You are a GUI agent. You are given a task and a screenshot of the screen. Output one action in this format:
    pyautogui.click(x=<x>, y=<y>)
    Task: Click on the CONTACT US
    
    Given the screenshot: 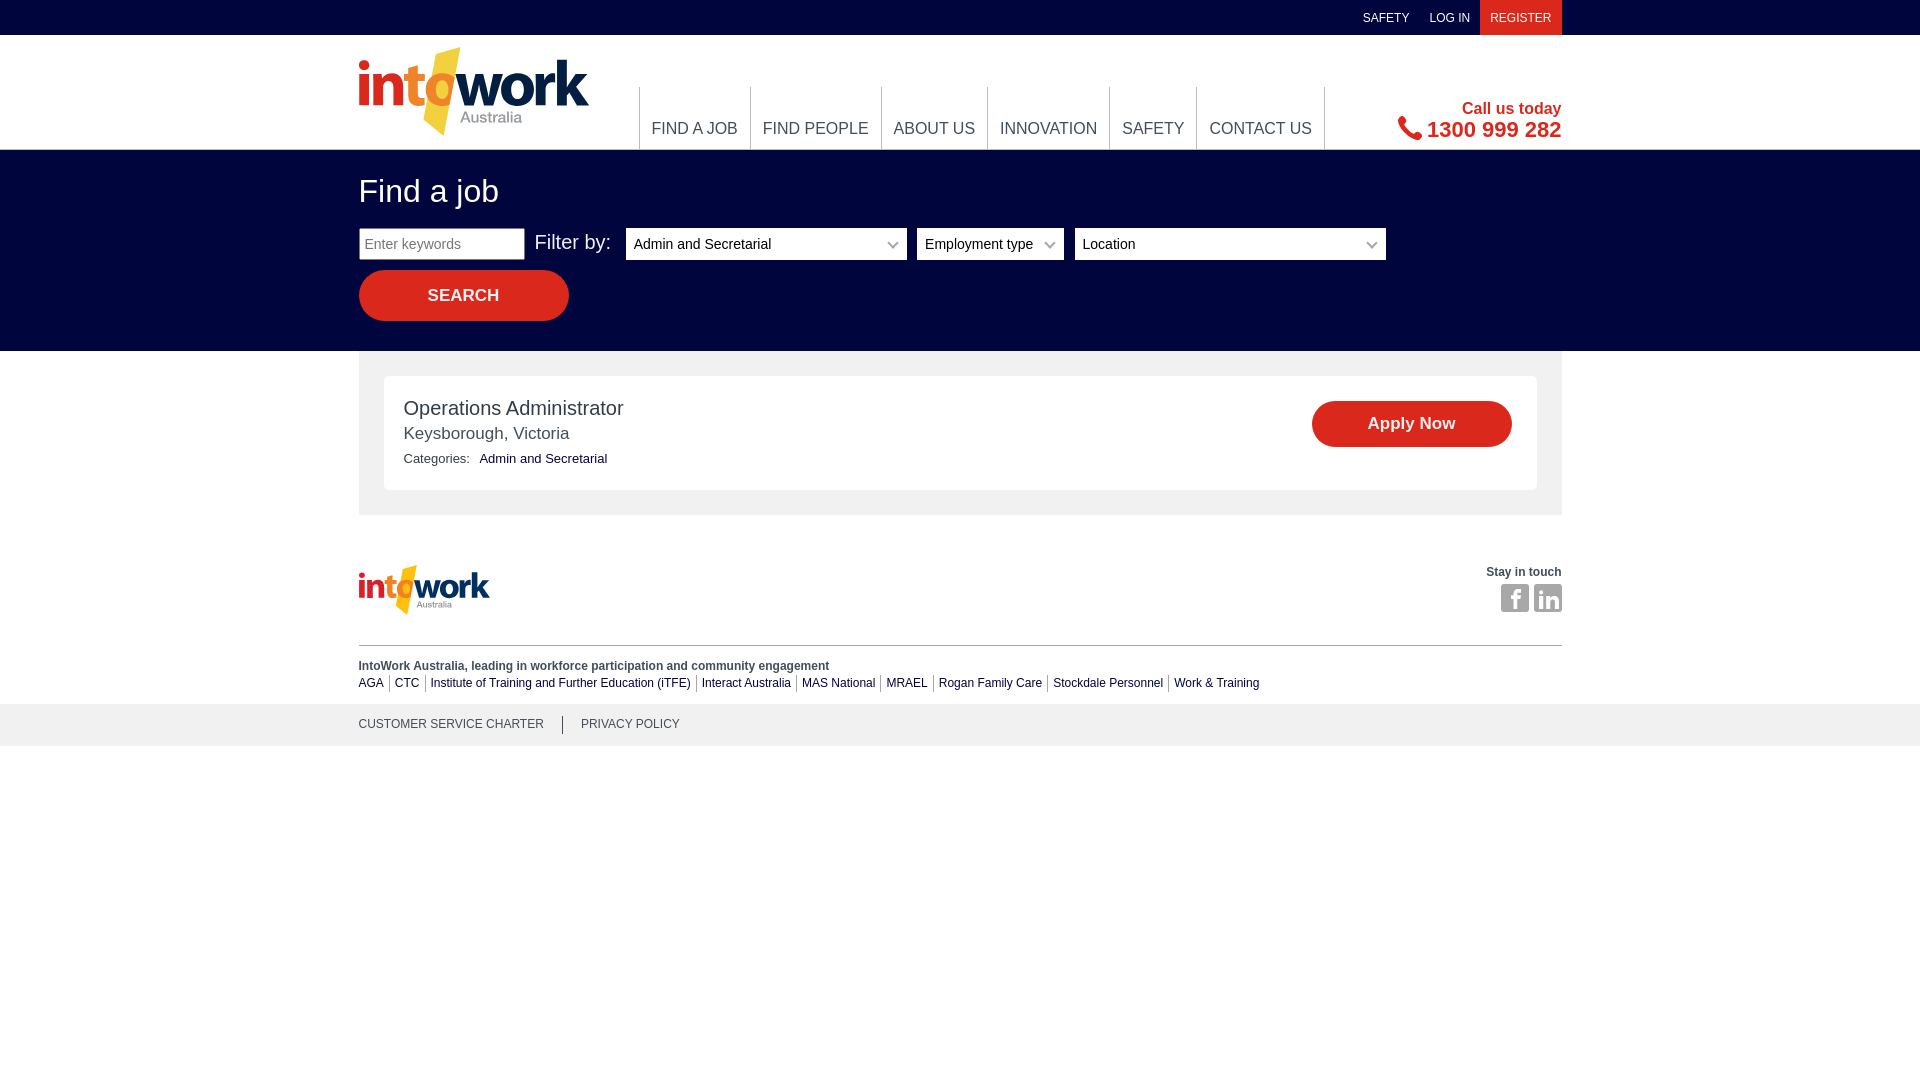 What is the action you would take?
    pyautogui.click(x=1260, y=118)
    